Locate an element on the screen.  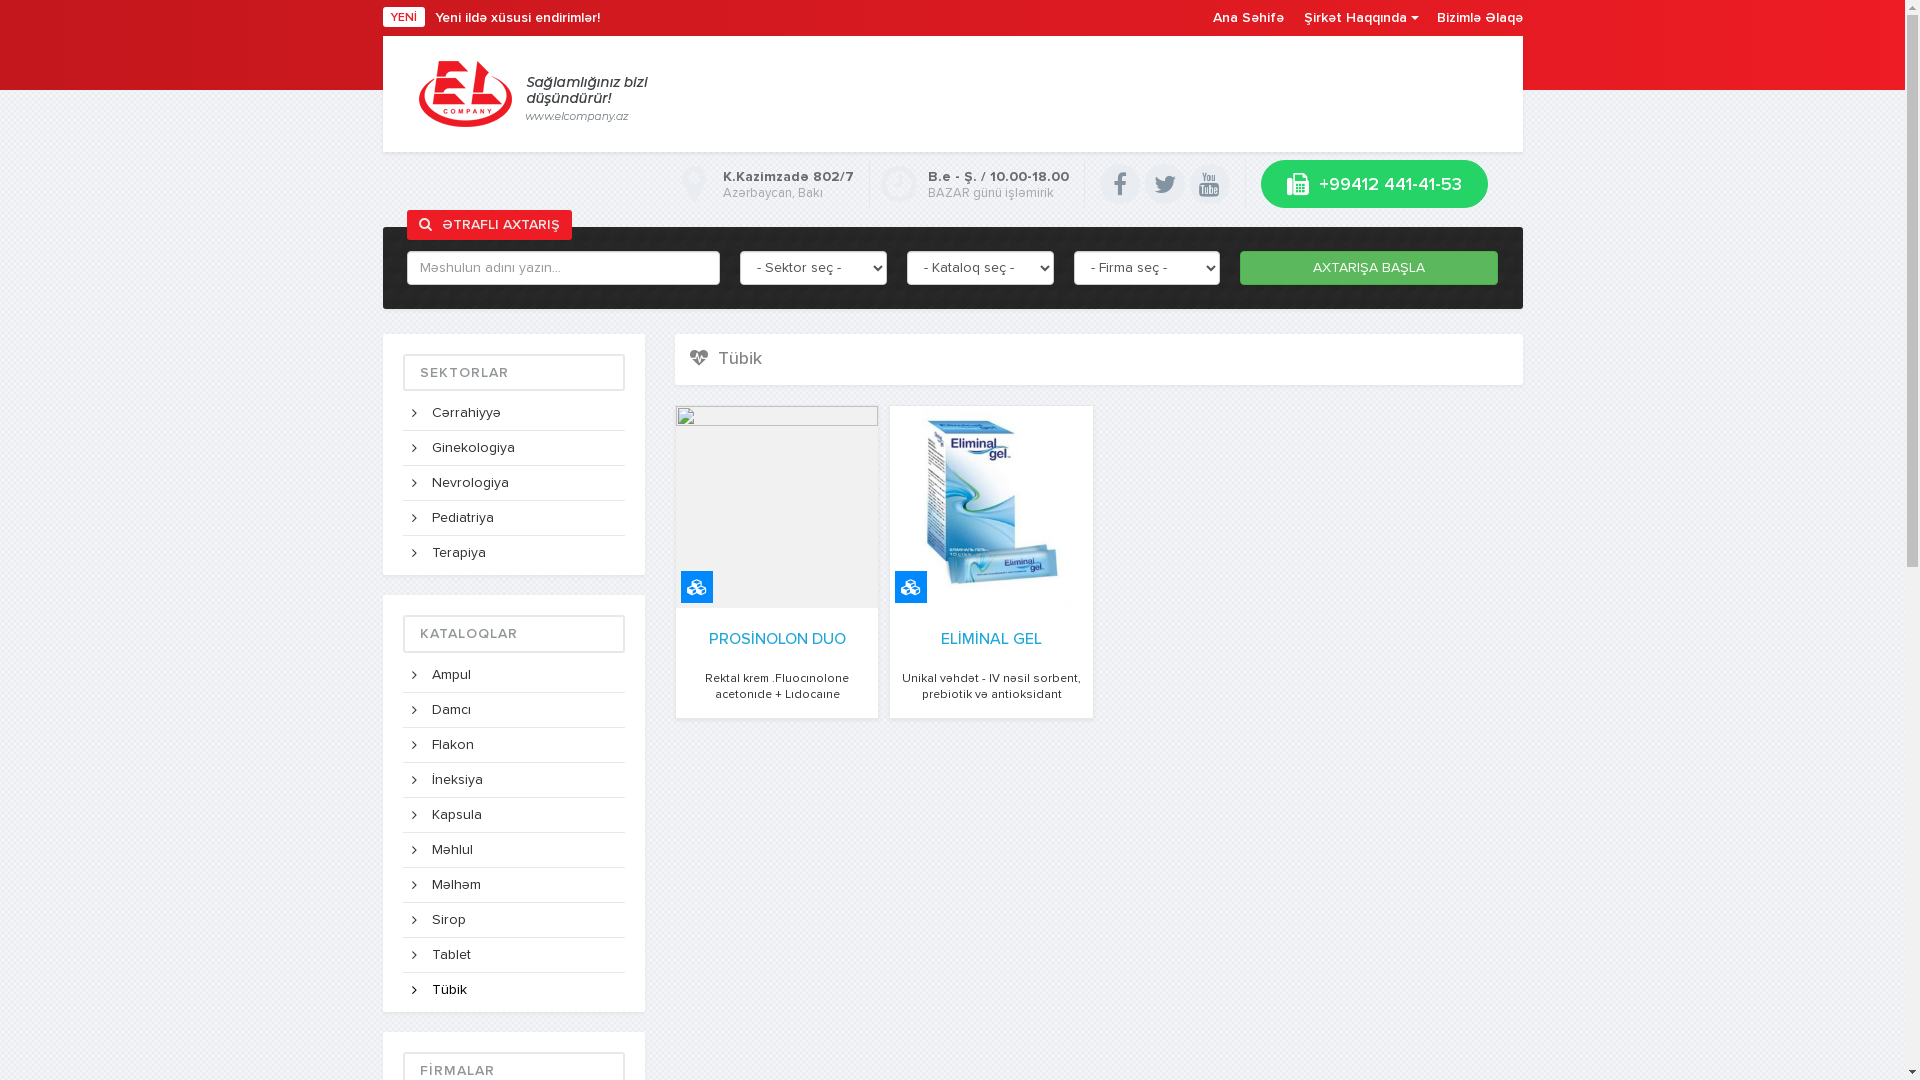
Terapiya is located at coordinates (514, 553).